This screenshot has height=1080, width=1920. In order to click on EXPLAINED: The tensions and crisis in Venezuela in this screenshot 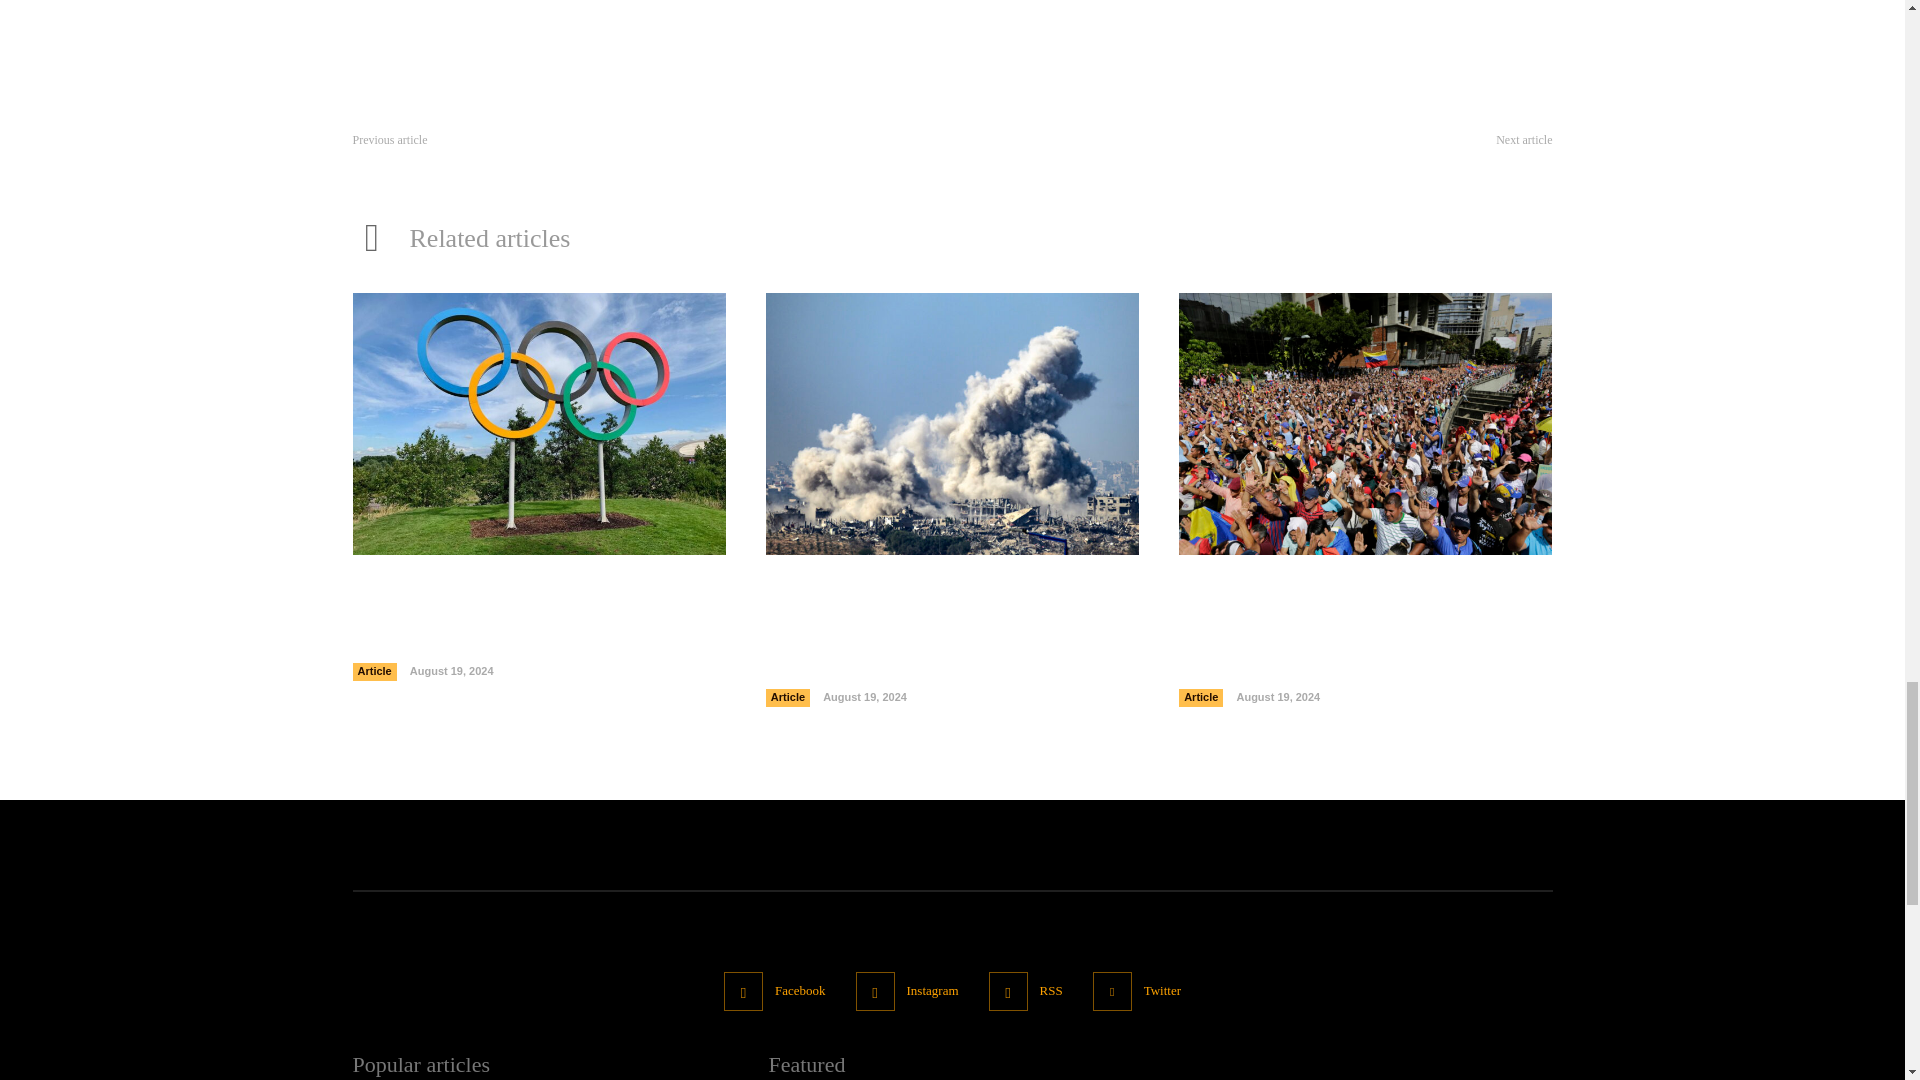, I will do `click(1364, 423)`.